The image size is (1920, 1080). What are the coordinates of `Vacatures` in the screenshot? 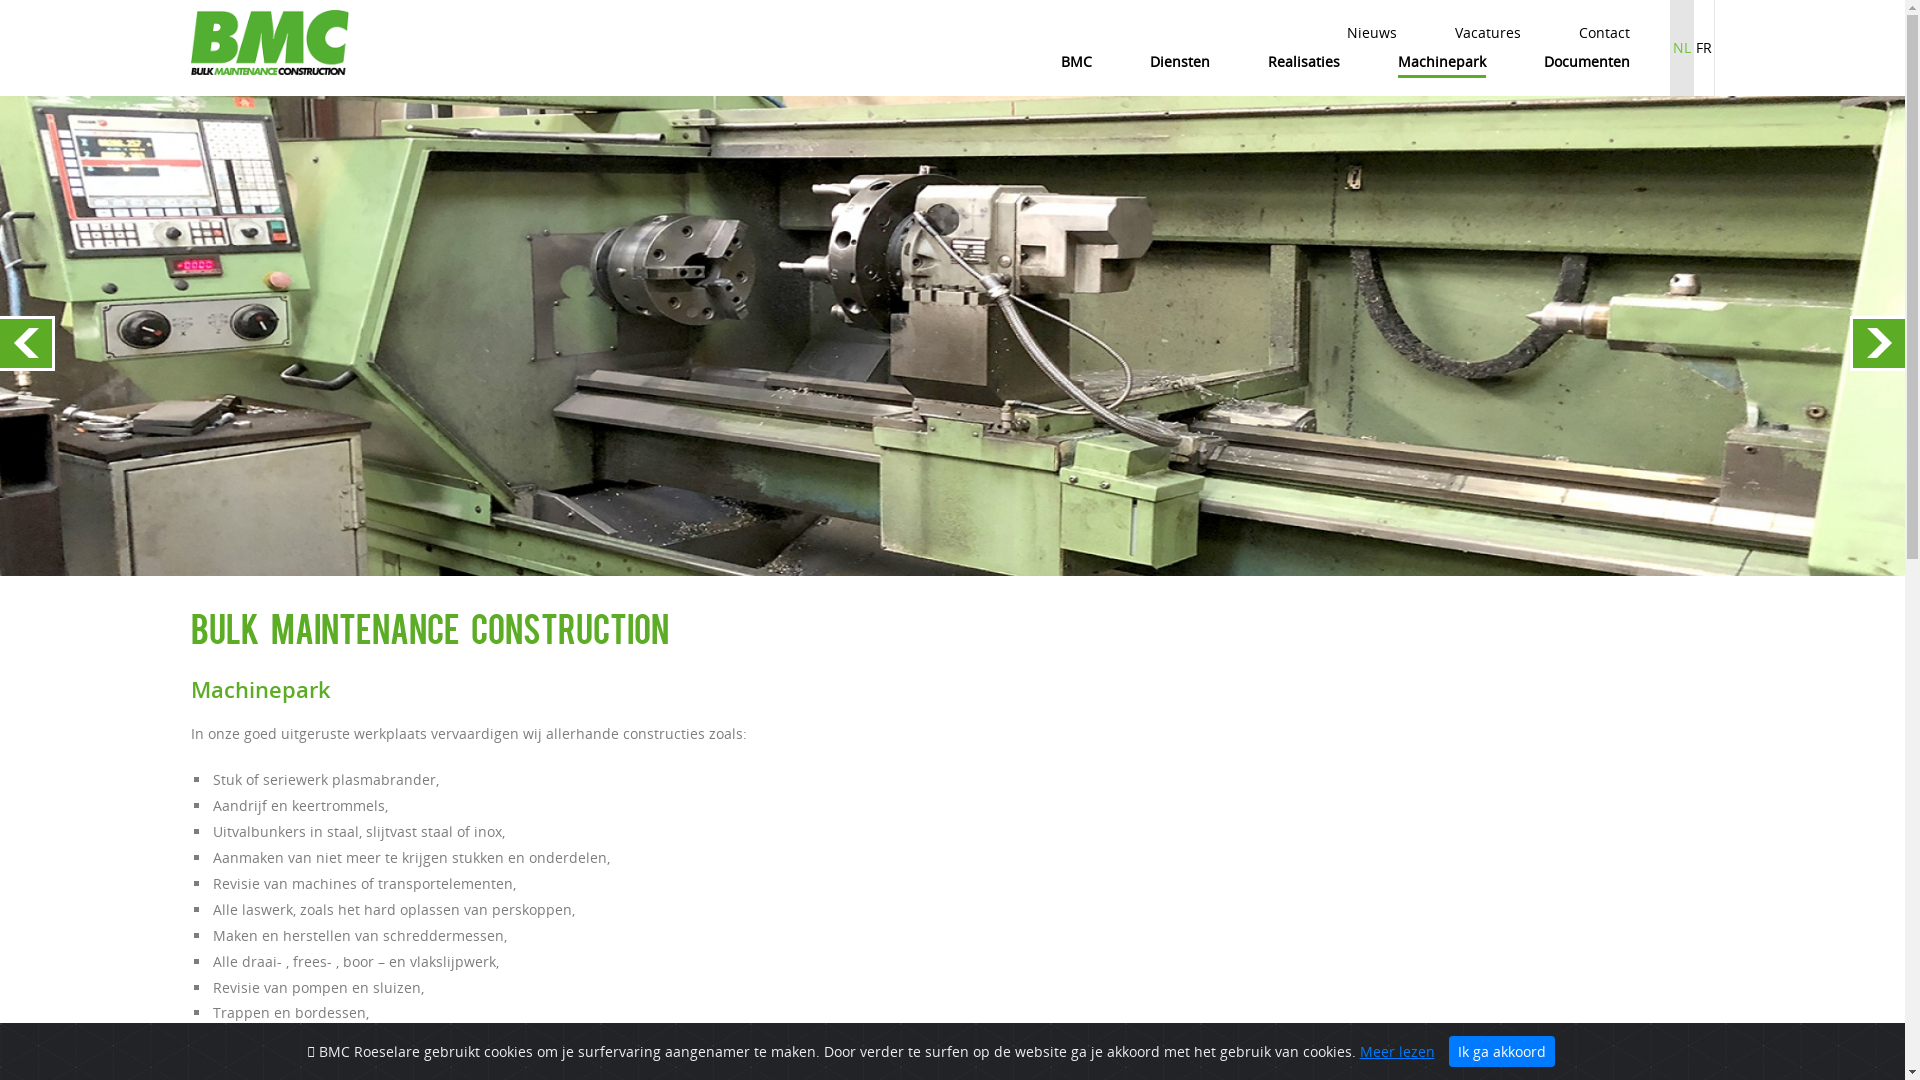 It's located at (1488, 33).